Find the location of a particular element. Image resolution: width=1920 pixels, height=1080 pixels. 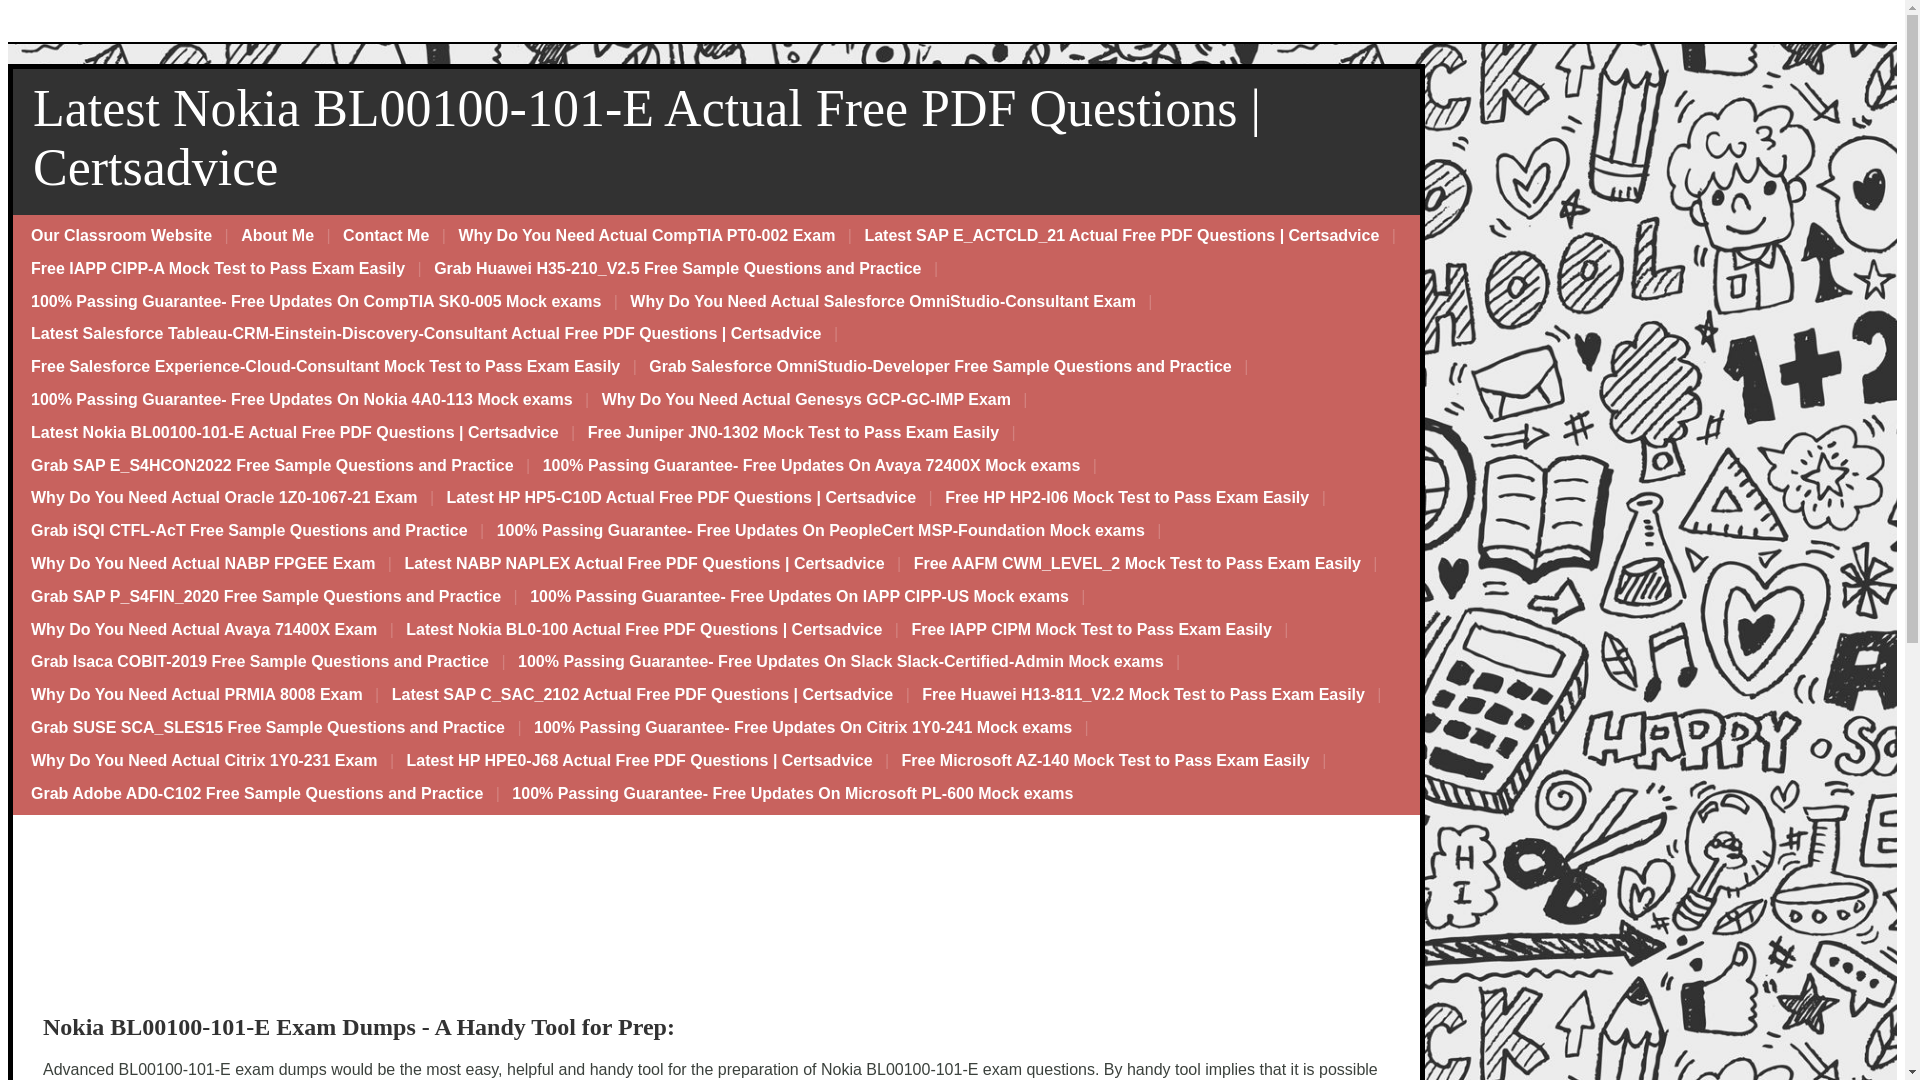

Why Do You Need Actual Salesforce OmniStudio-Consultant Exam is located at coordinates (883, 302).